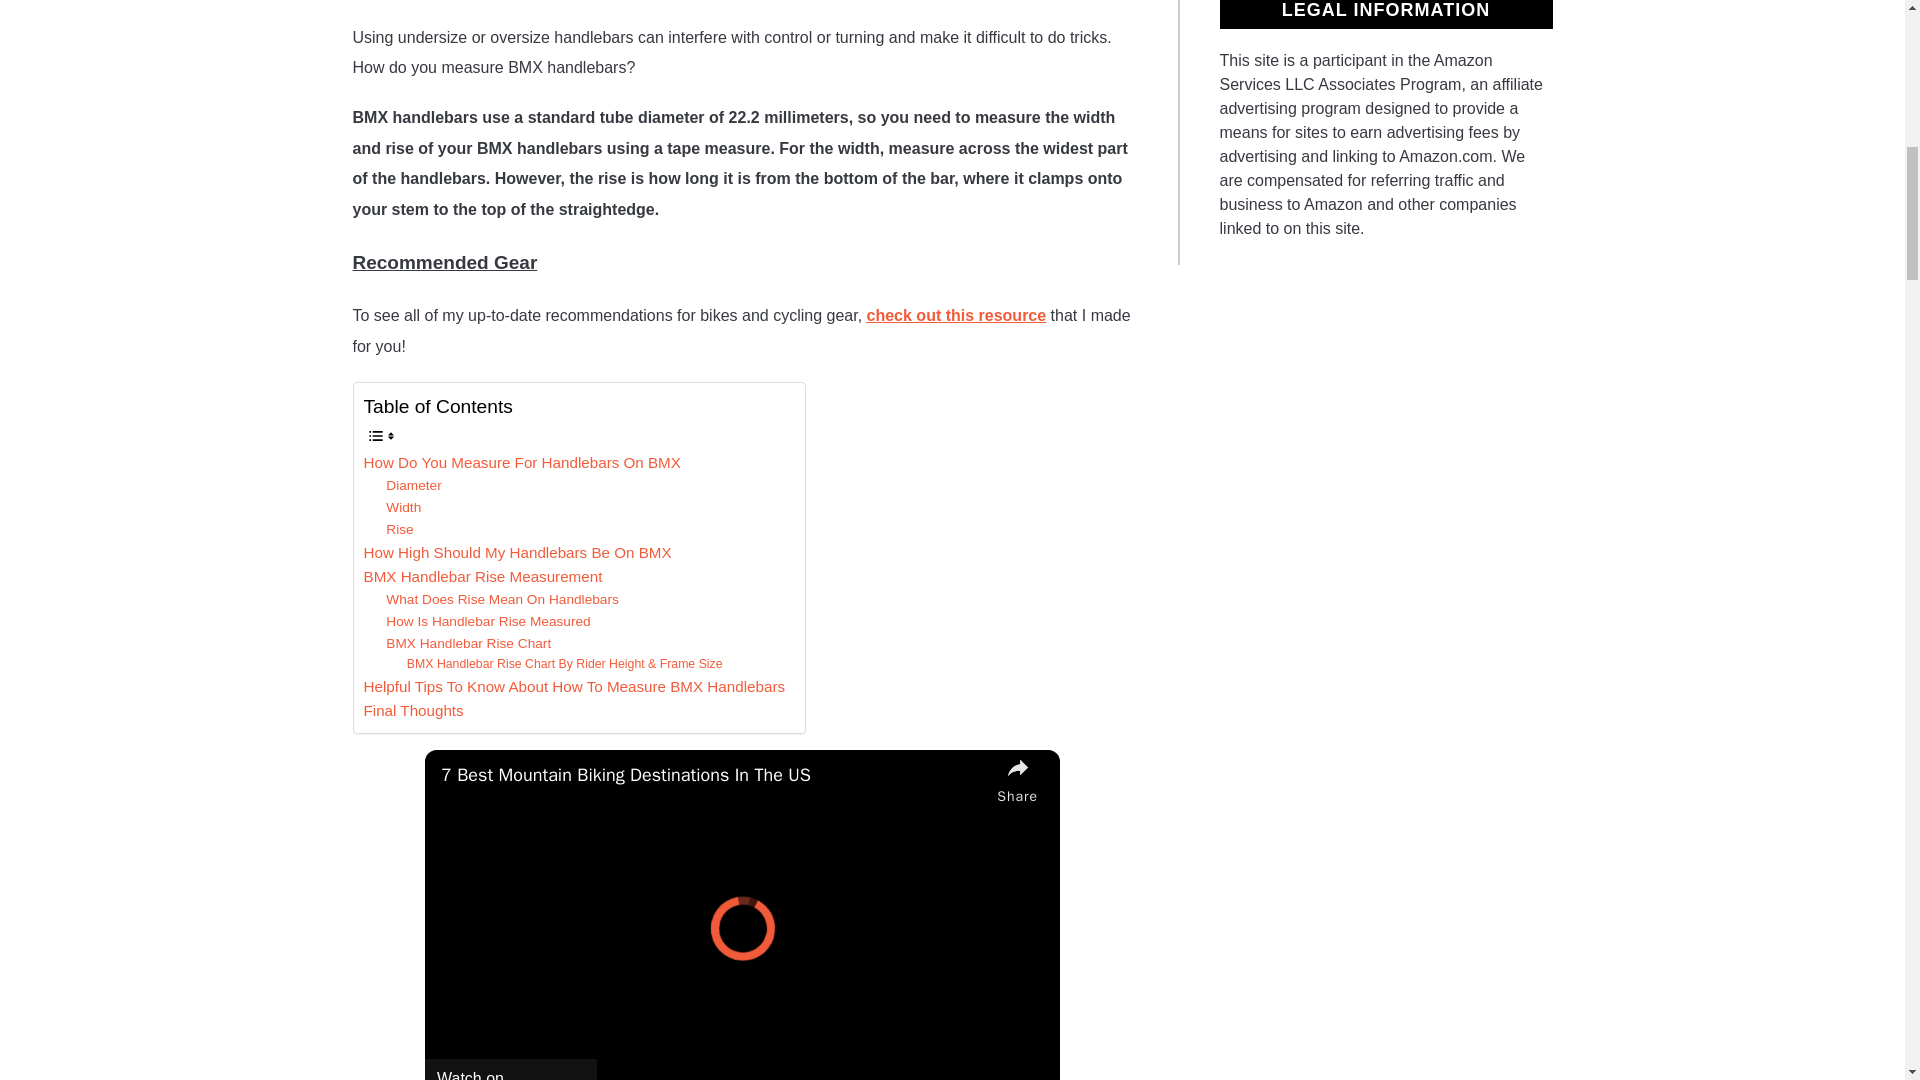  I want to click on How Is Handlebar Rise Measured, so click(487, 622).